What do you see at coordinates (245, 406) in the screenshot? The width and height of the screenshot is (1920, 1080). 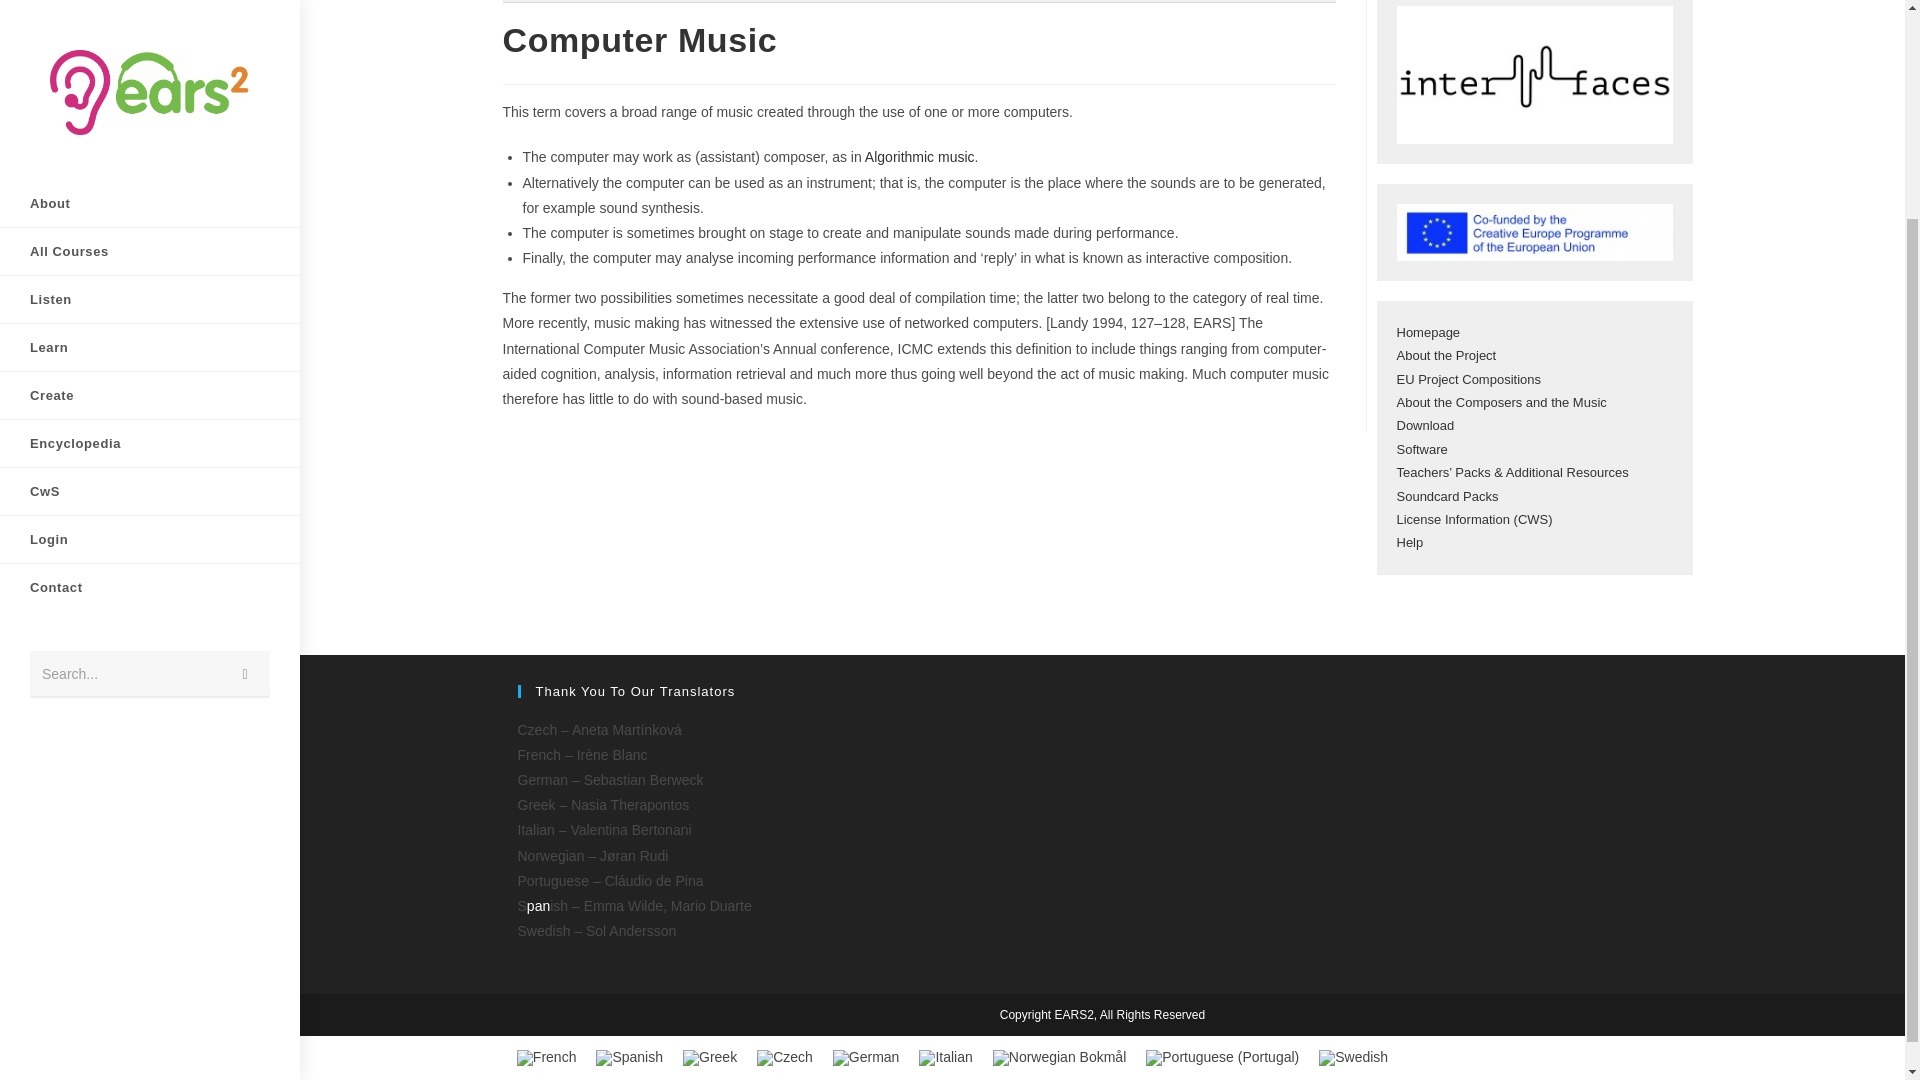 I see `Submit search` at bounding box center [245, 406].